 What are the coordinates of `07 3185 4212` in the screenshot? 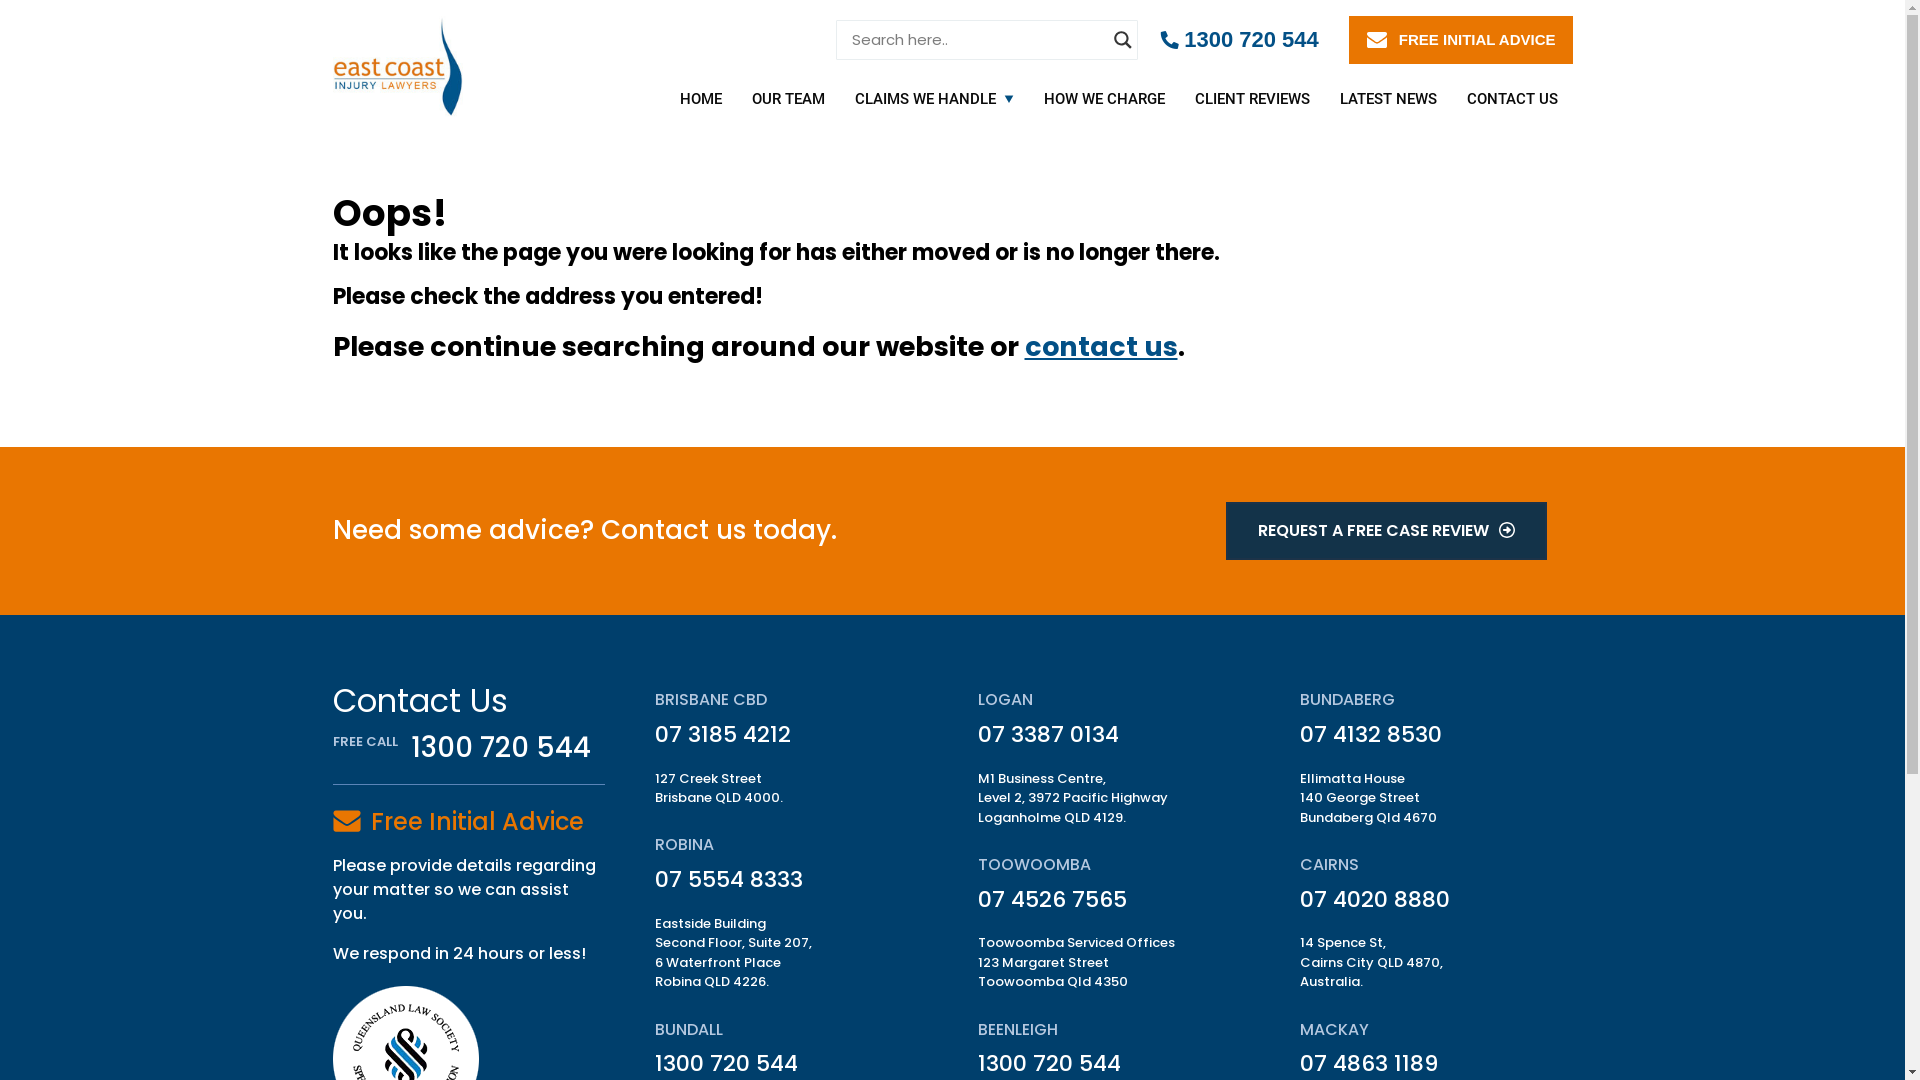 It's located at (723, 734).